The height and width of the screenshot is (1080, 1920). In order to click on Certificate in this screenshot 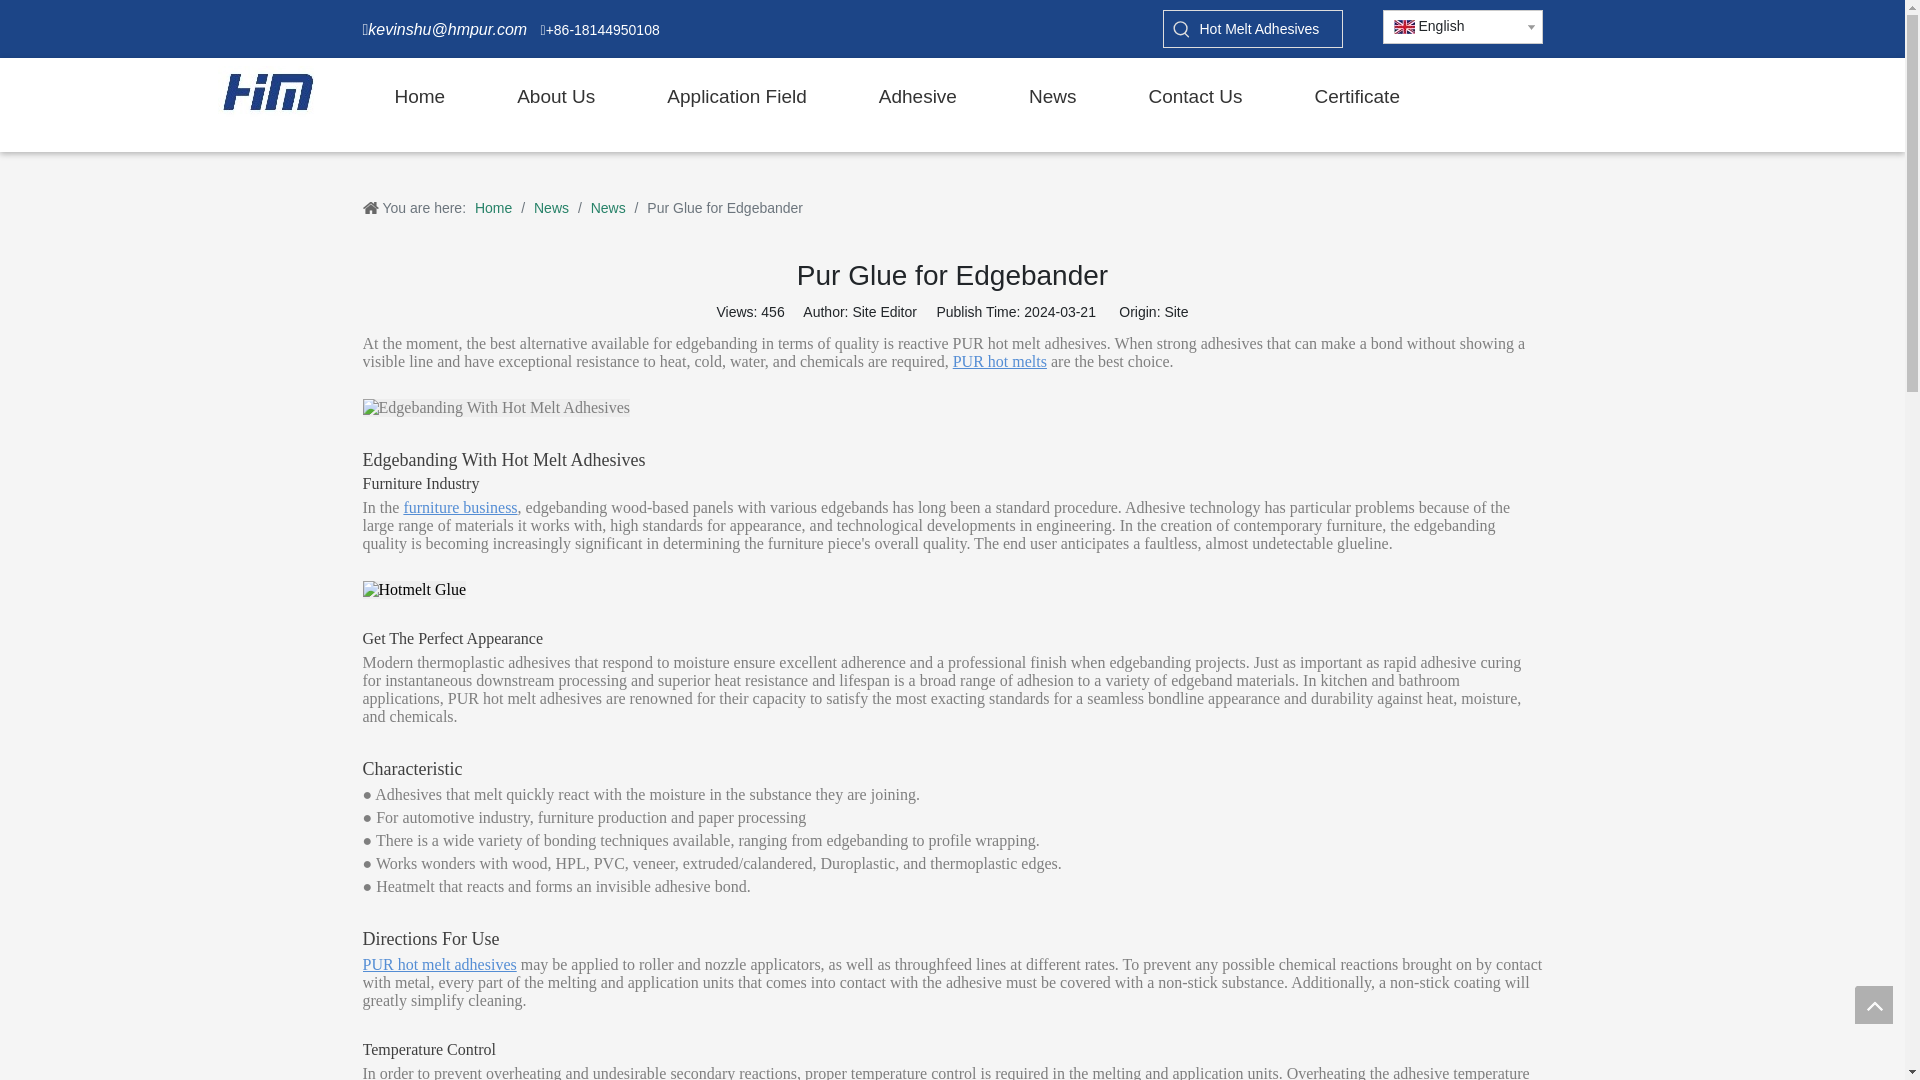, I will do `click(1372, 97)`.